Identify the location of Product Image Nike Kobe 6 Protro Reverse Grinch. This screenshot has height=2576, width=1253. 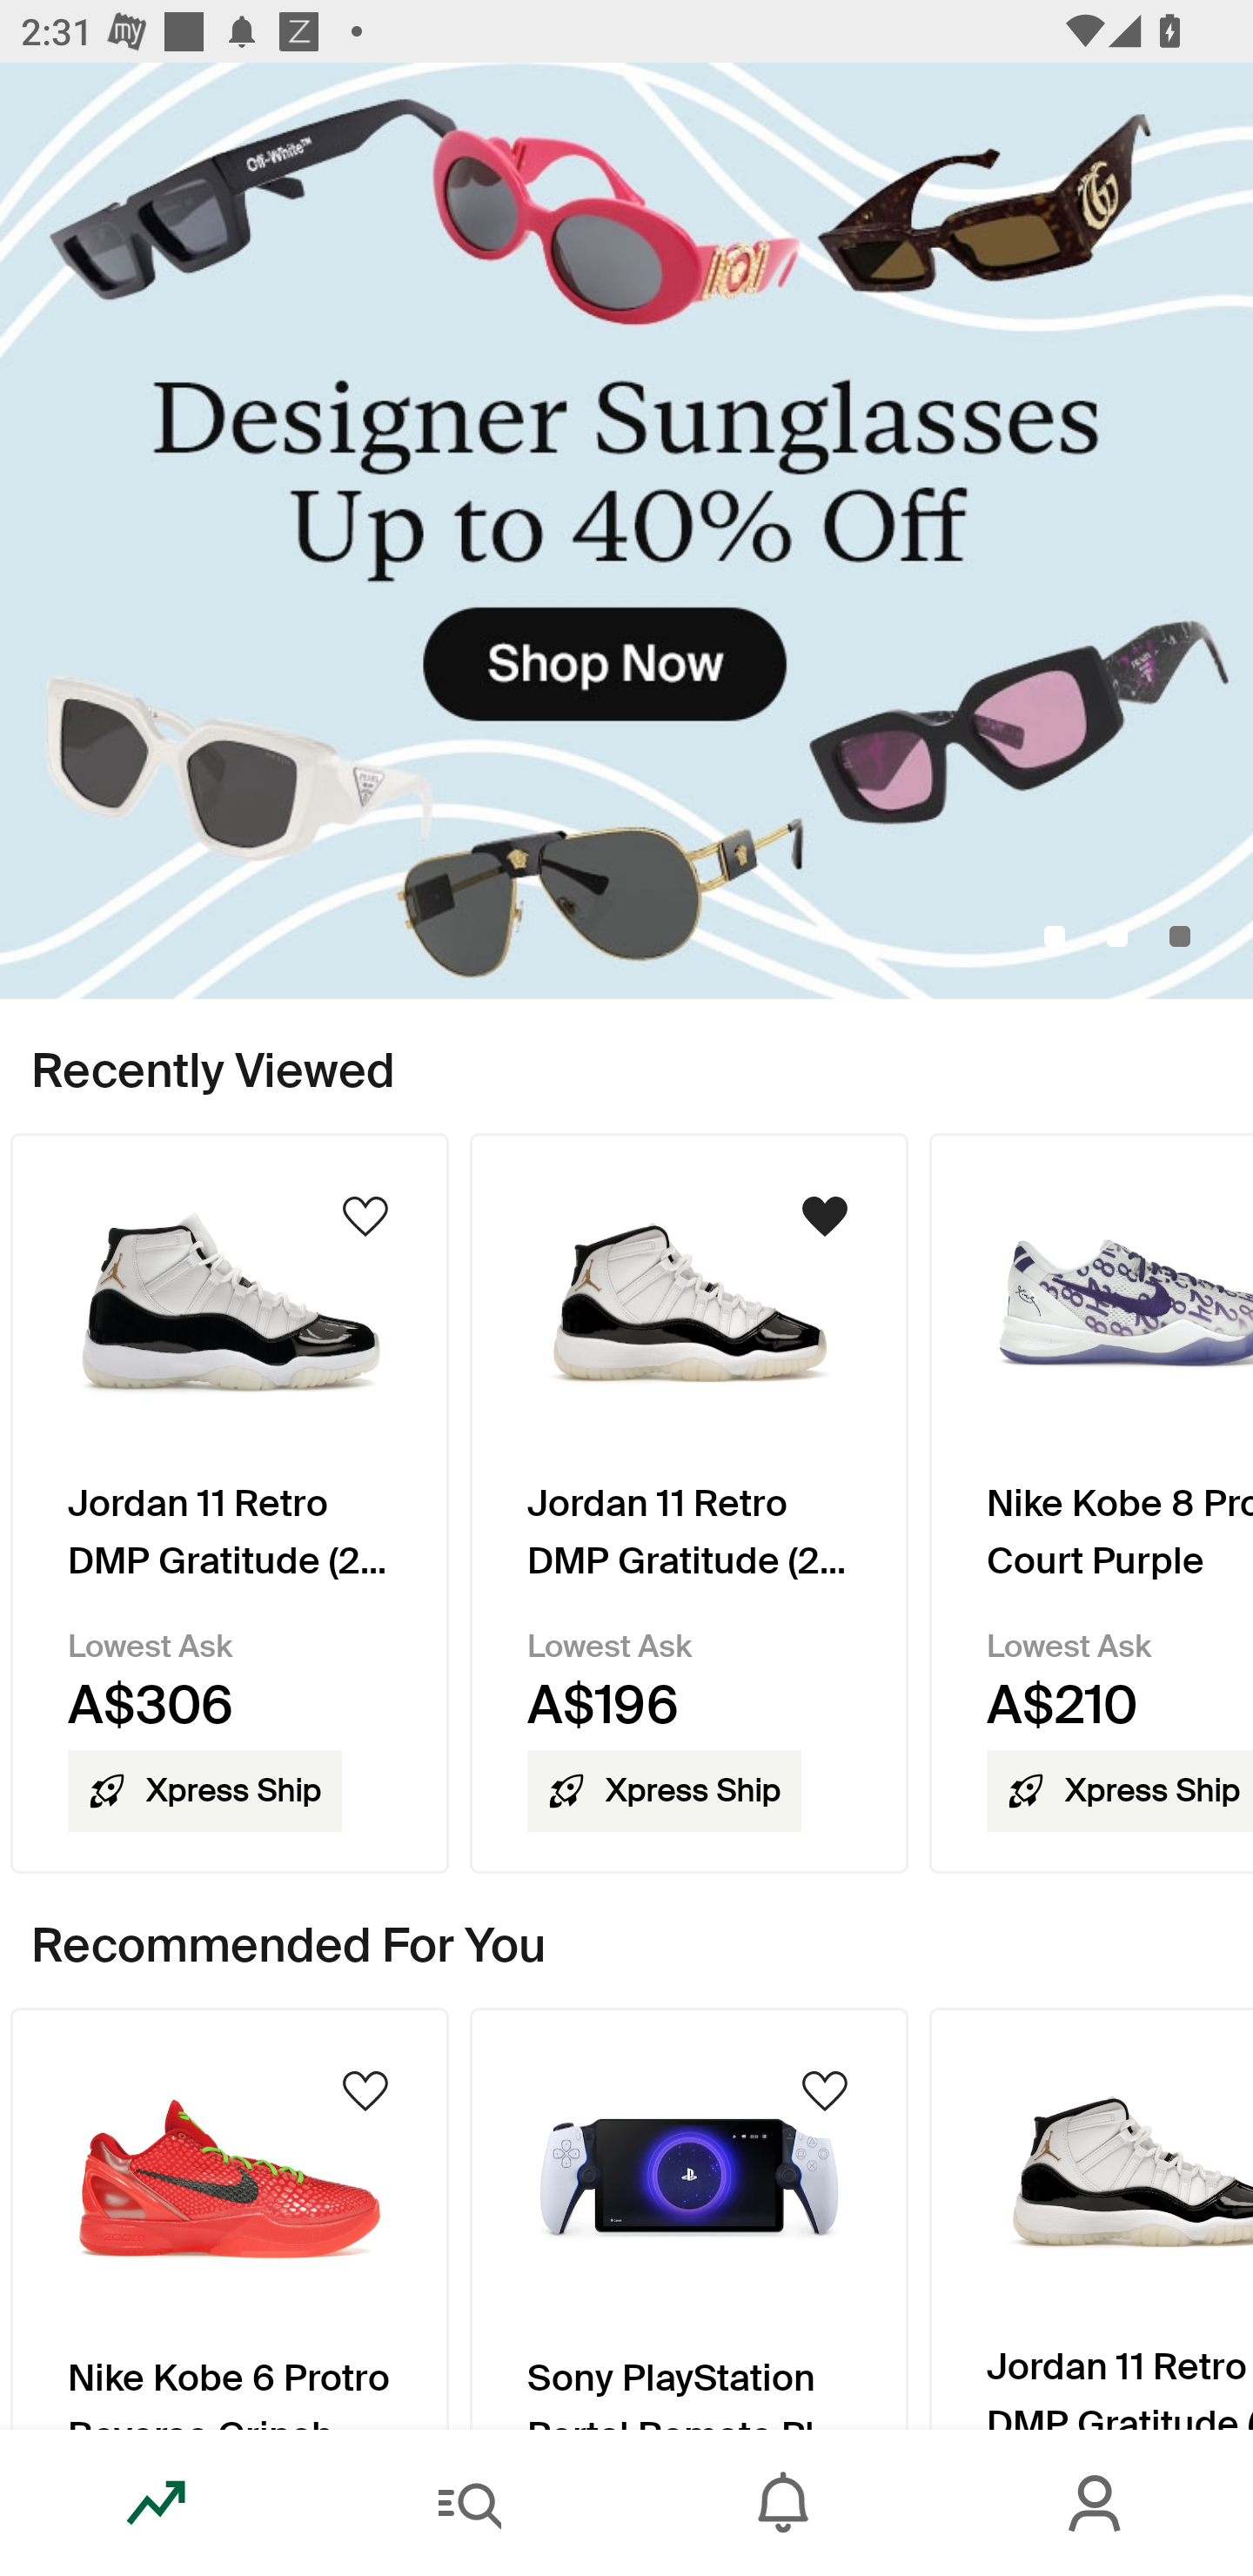
(229, 2217).